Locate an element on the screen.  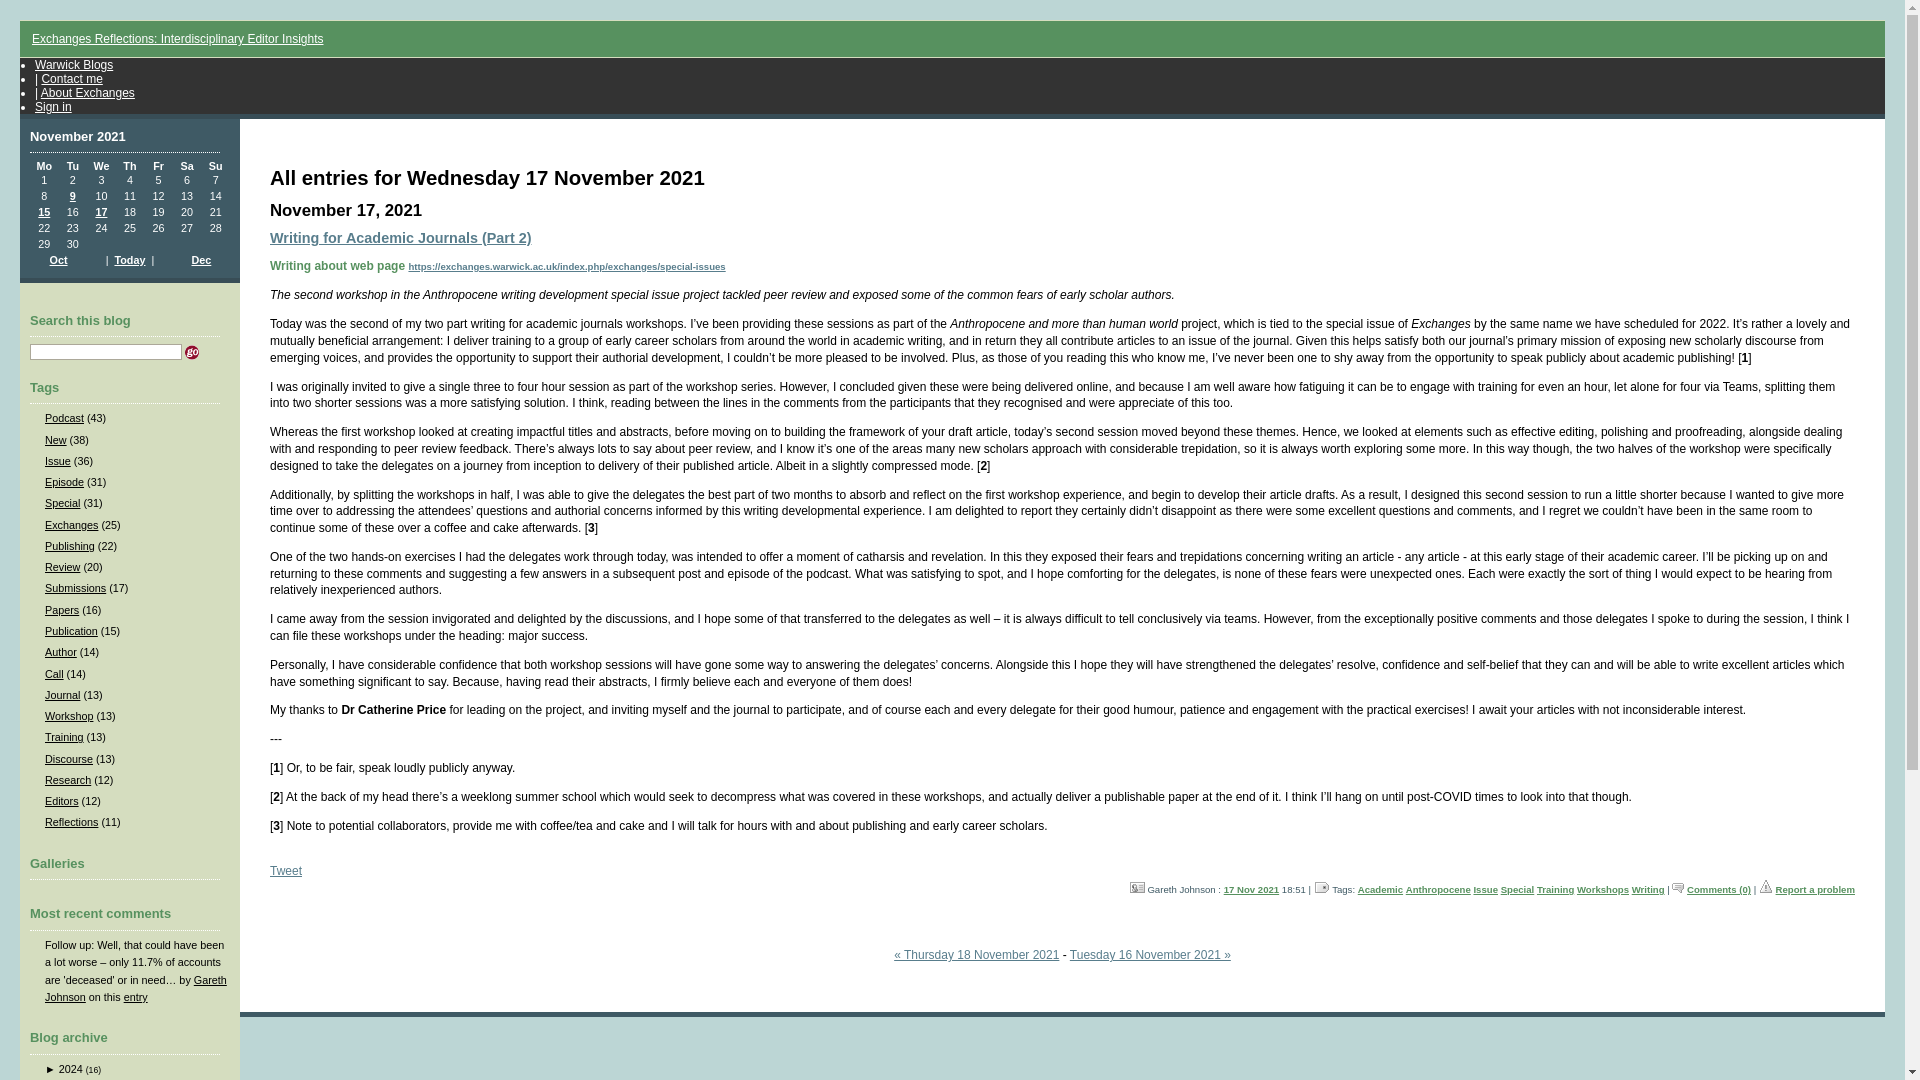
Academic is located at coordinates (1380, 890).